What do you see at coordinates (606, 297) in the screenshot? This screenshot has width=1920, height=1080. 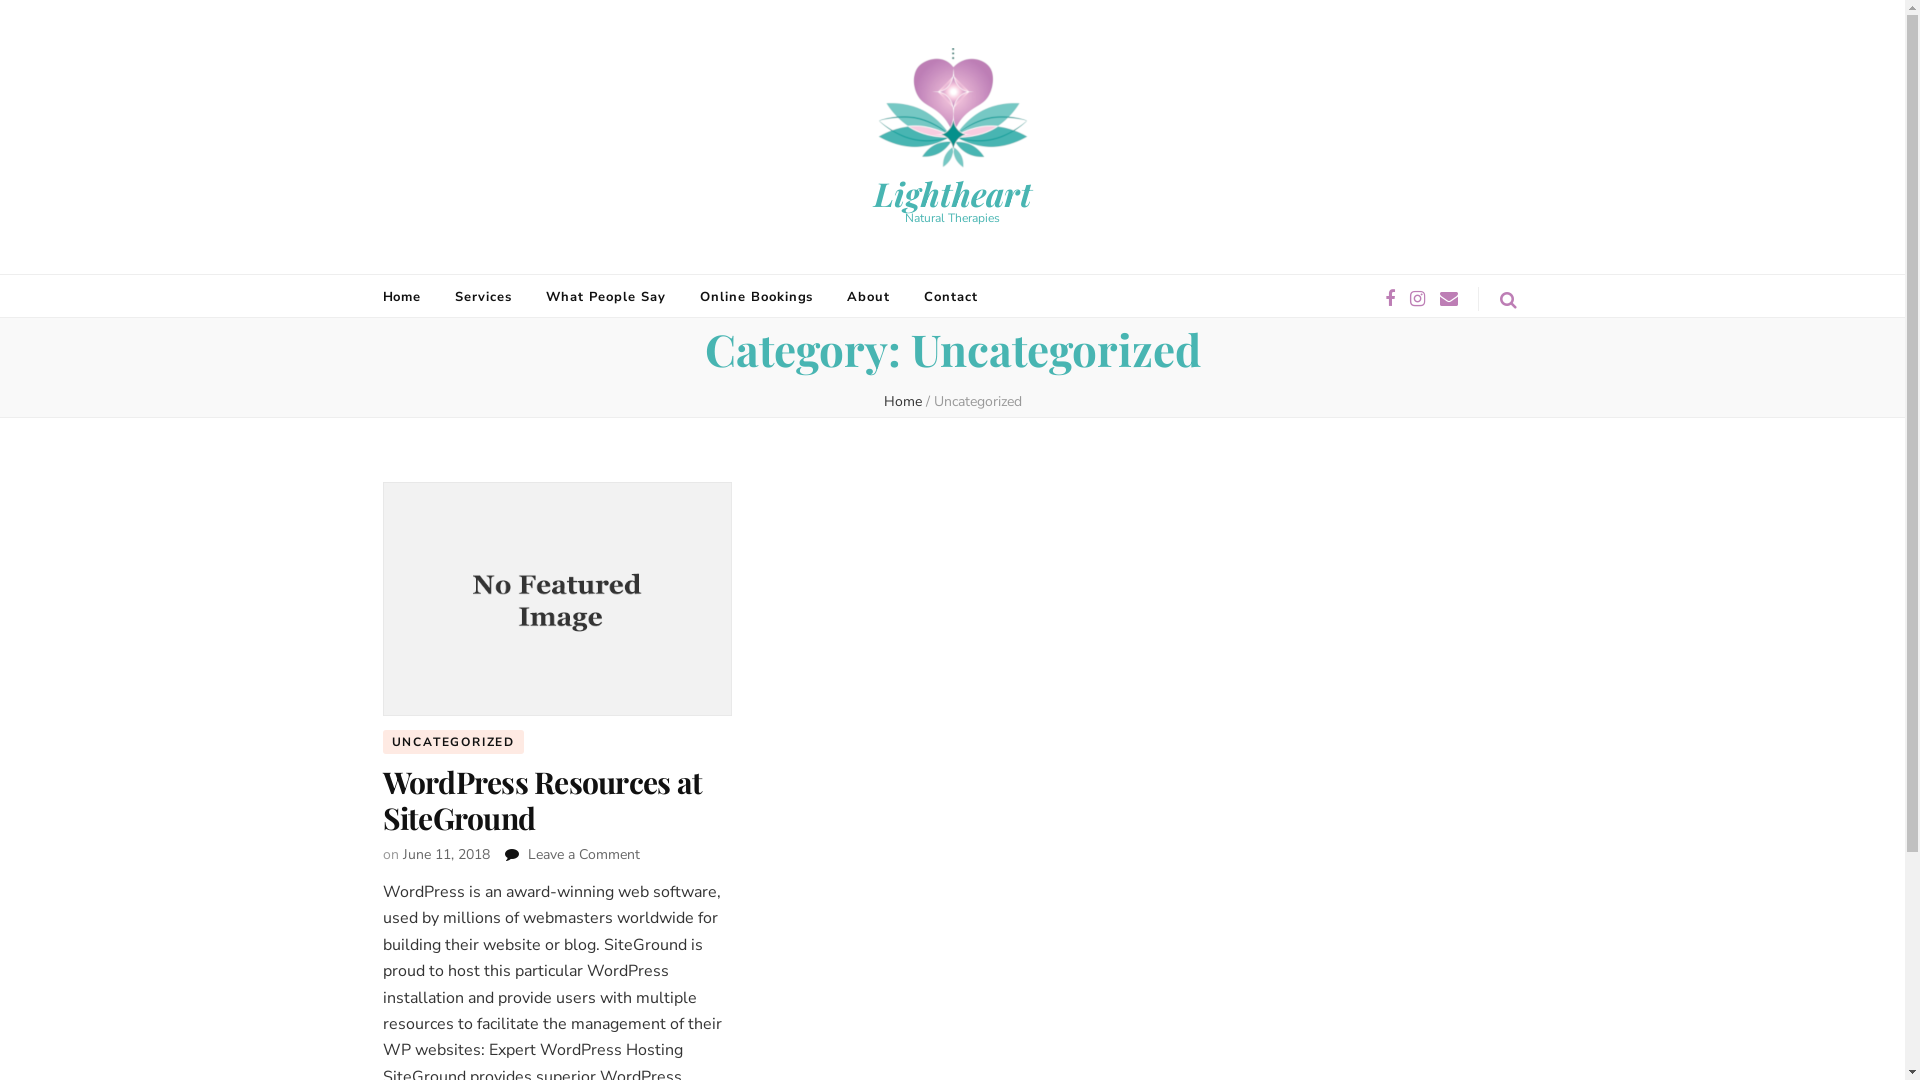 I see `What People Say` at bounding box center [606, 297].